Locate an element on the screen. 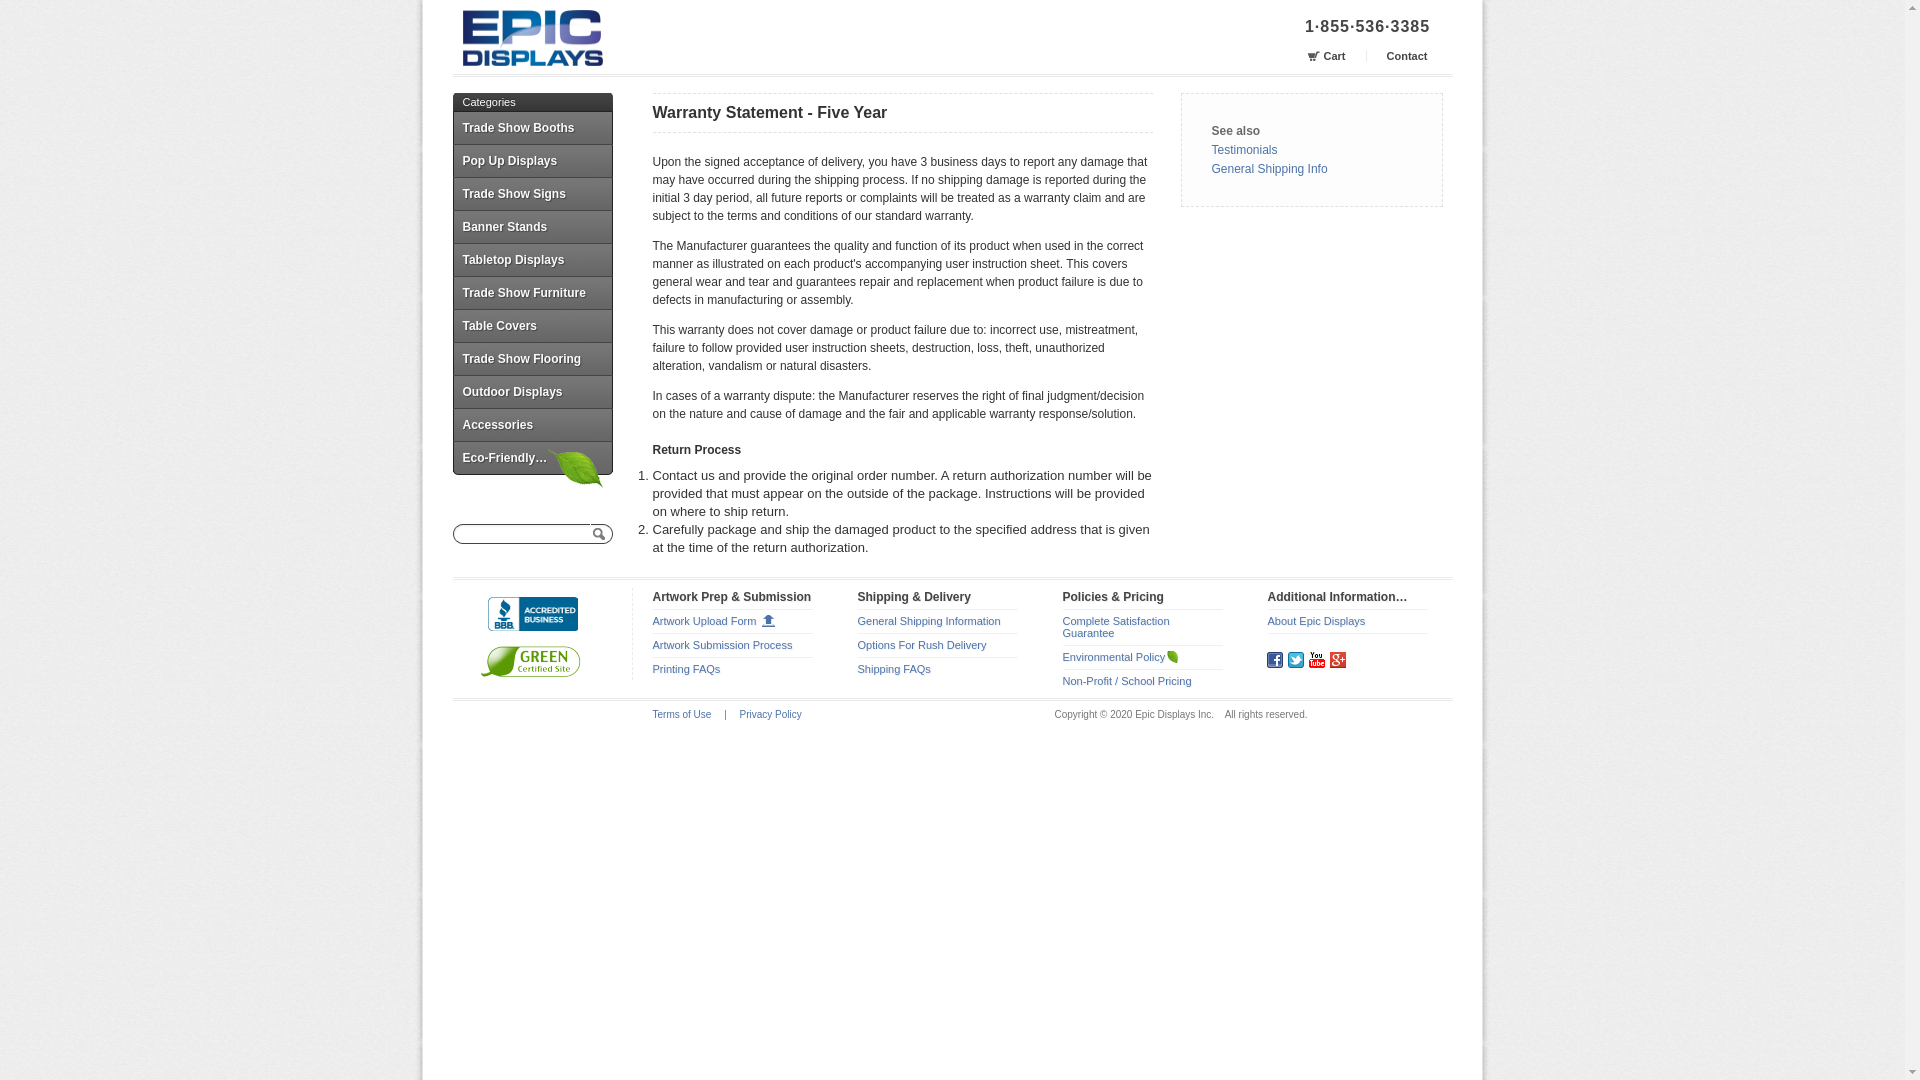 The height and width of the screenshot is (1080, 1920). Pop Up Displays is located at coordinates (532, 160).